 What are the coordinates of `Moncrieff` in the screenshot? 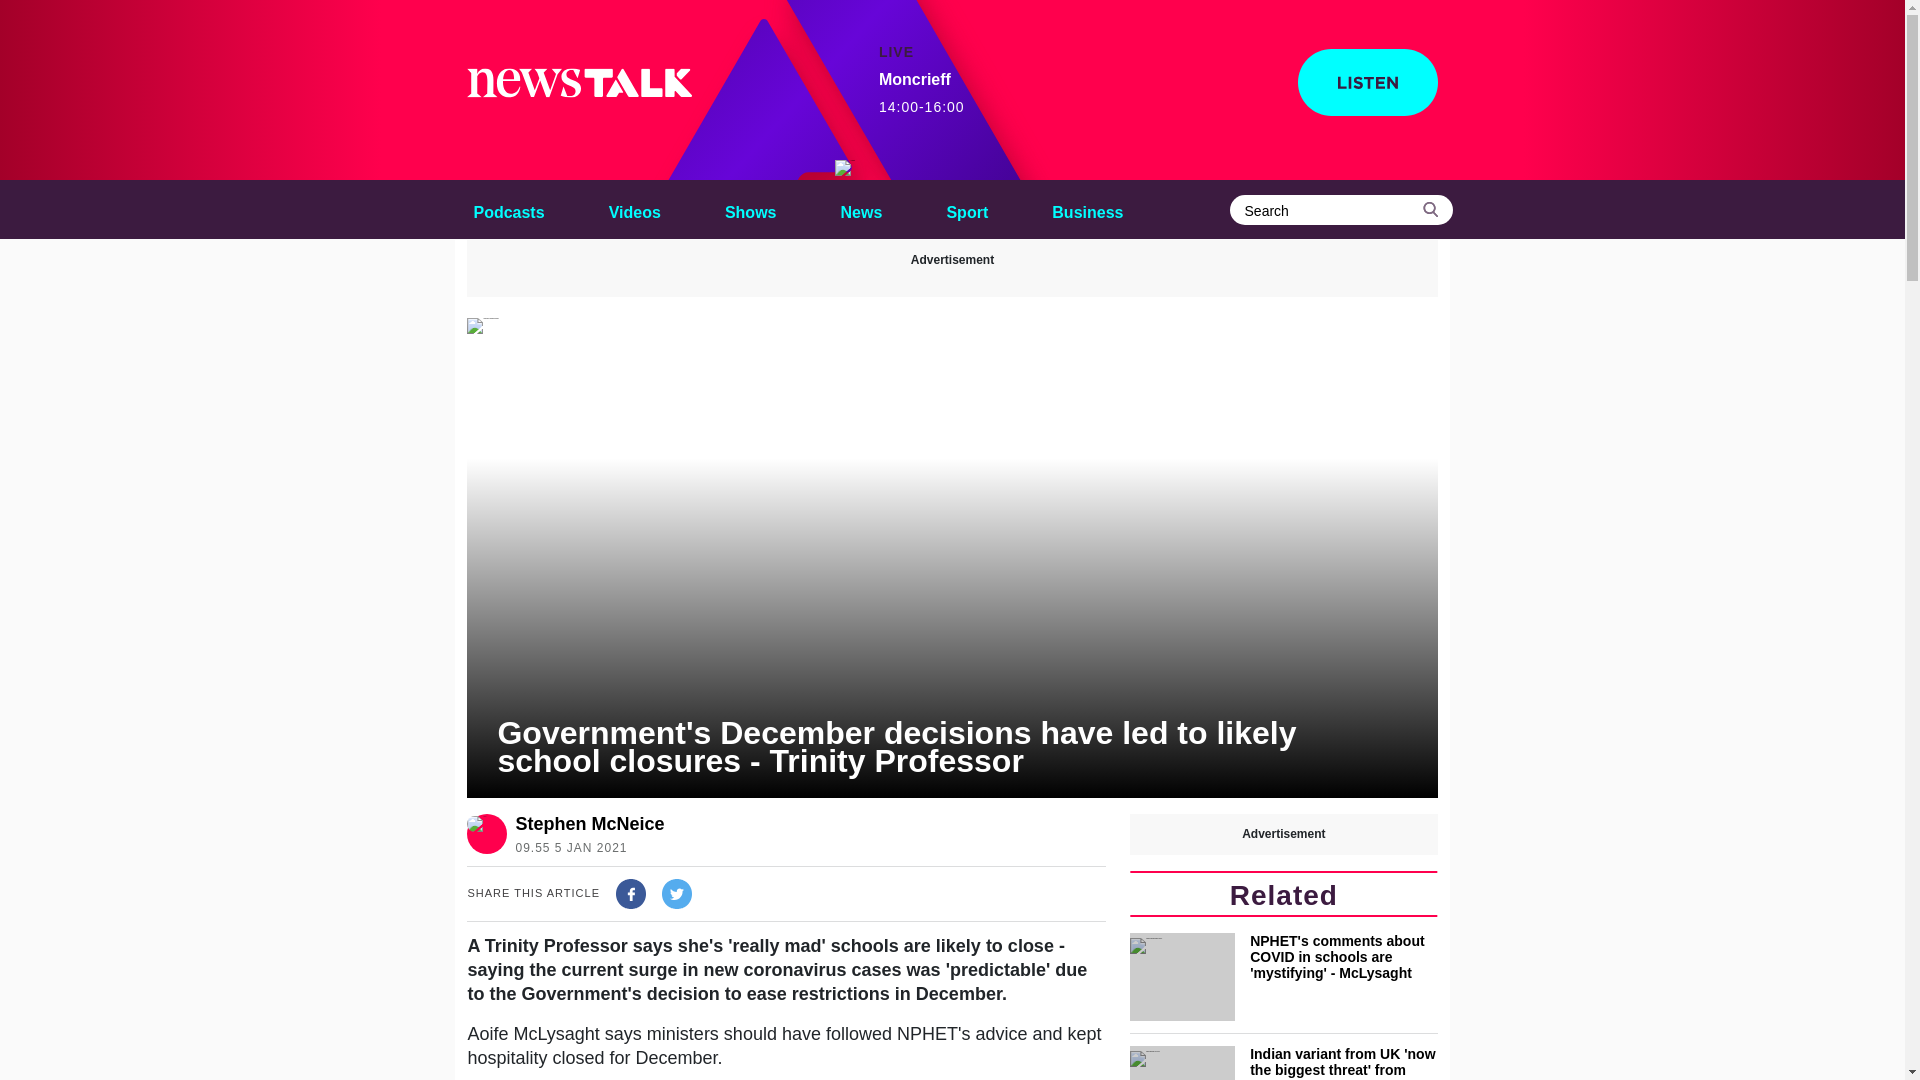 It's located at (844, 168).